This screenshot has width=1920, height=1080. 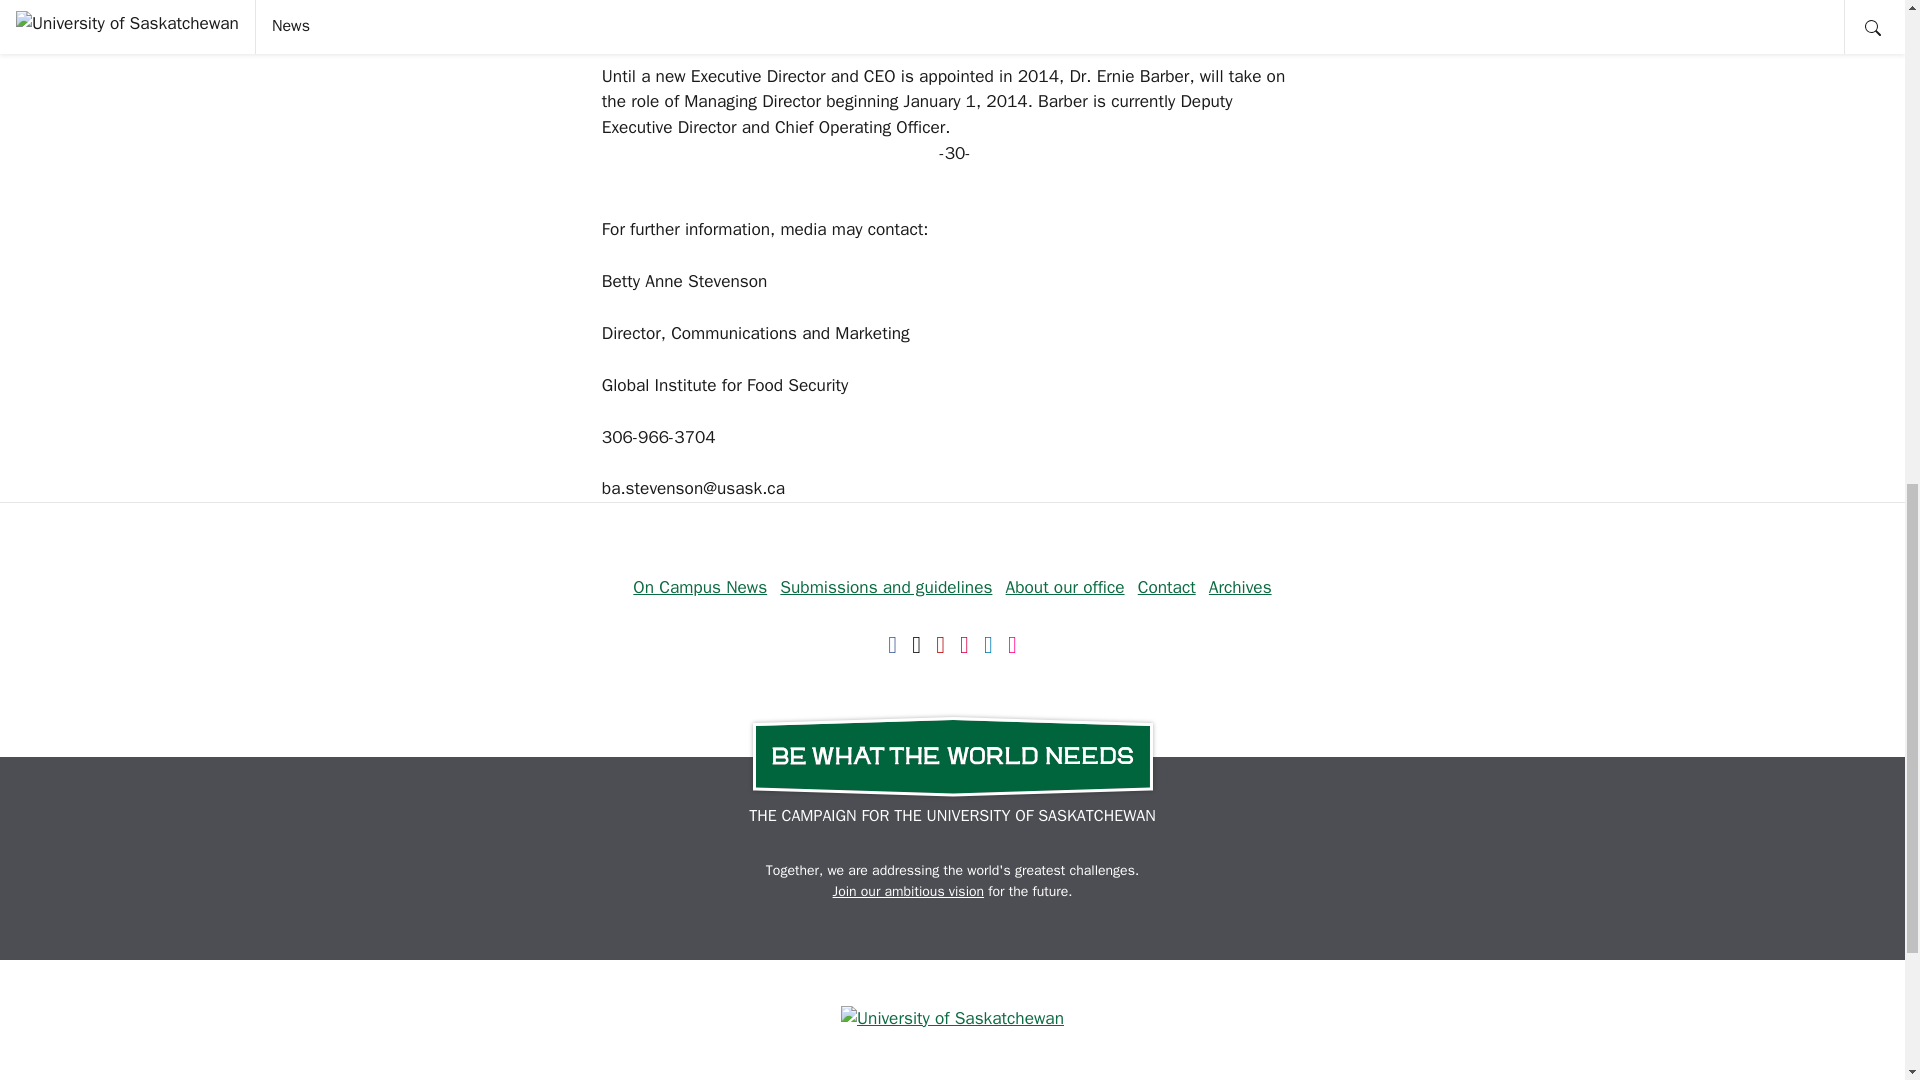 I want to click on Contact, so click(x=1167, y=586).